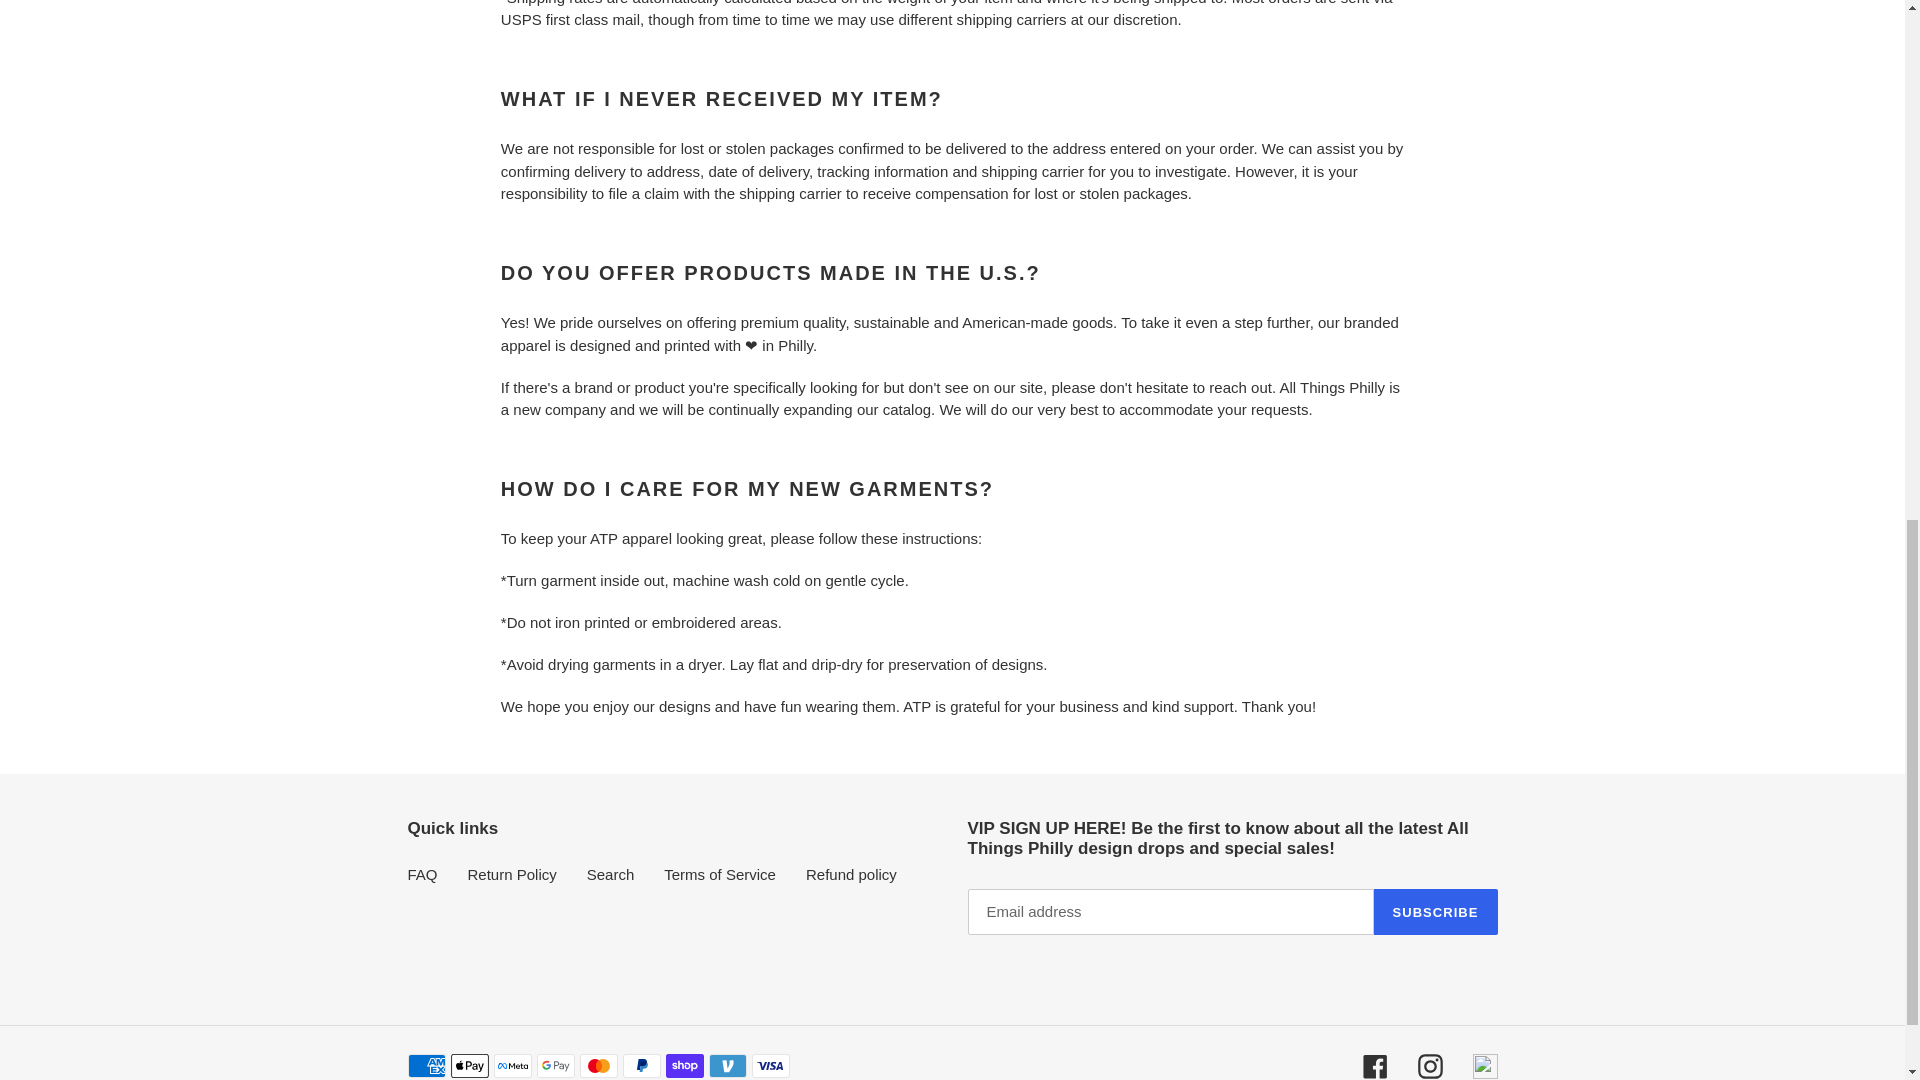  What do you see at coordinates (512, 874) in the screenshot?
I see `Return Policy` at bounding box center [512, 874].